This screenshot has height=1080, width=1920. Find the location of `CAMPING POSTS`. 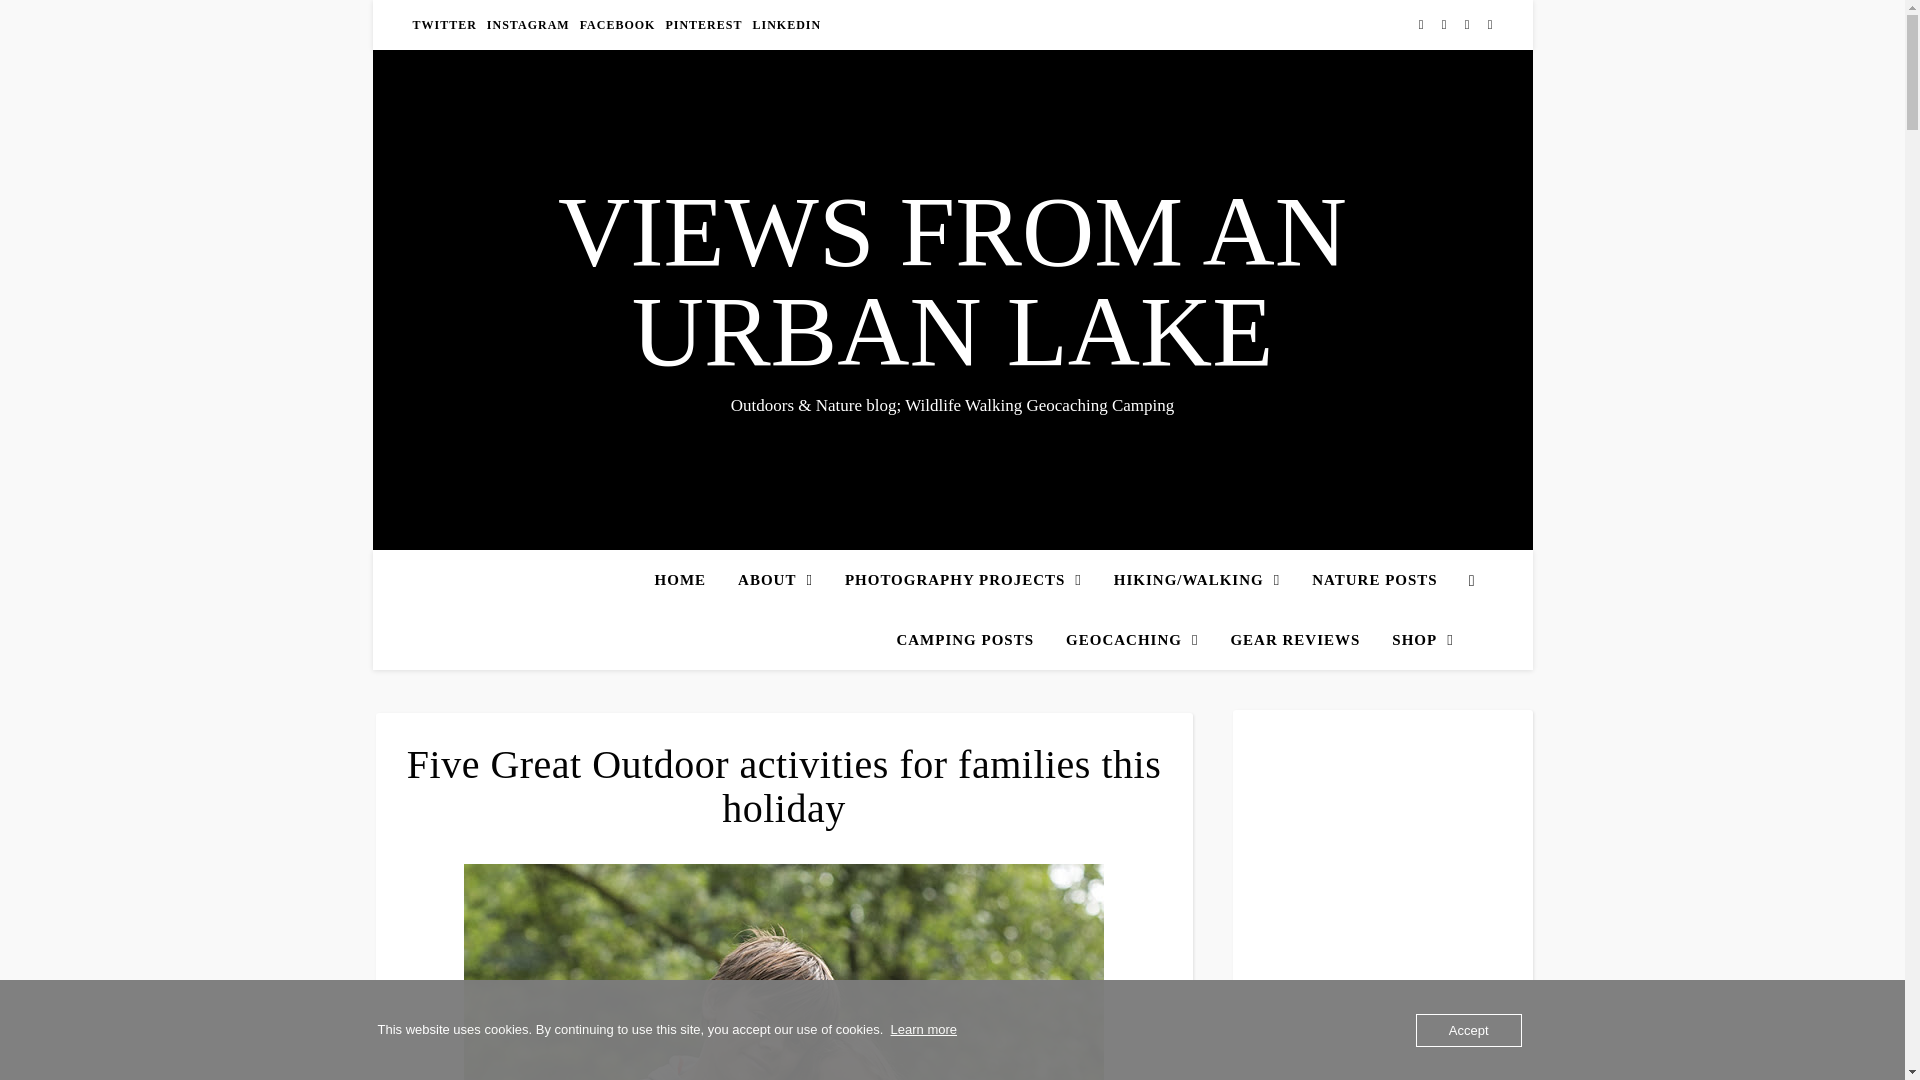

CAMPING POSTS is located at coordinates (964, 640).